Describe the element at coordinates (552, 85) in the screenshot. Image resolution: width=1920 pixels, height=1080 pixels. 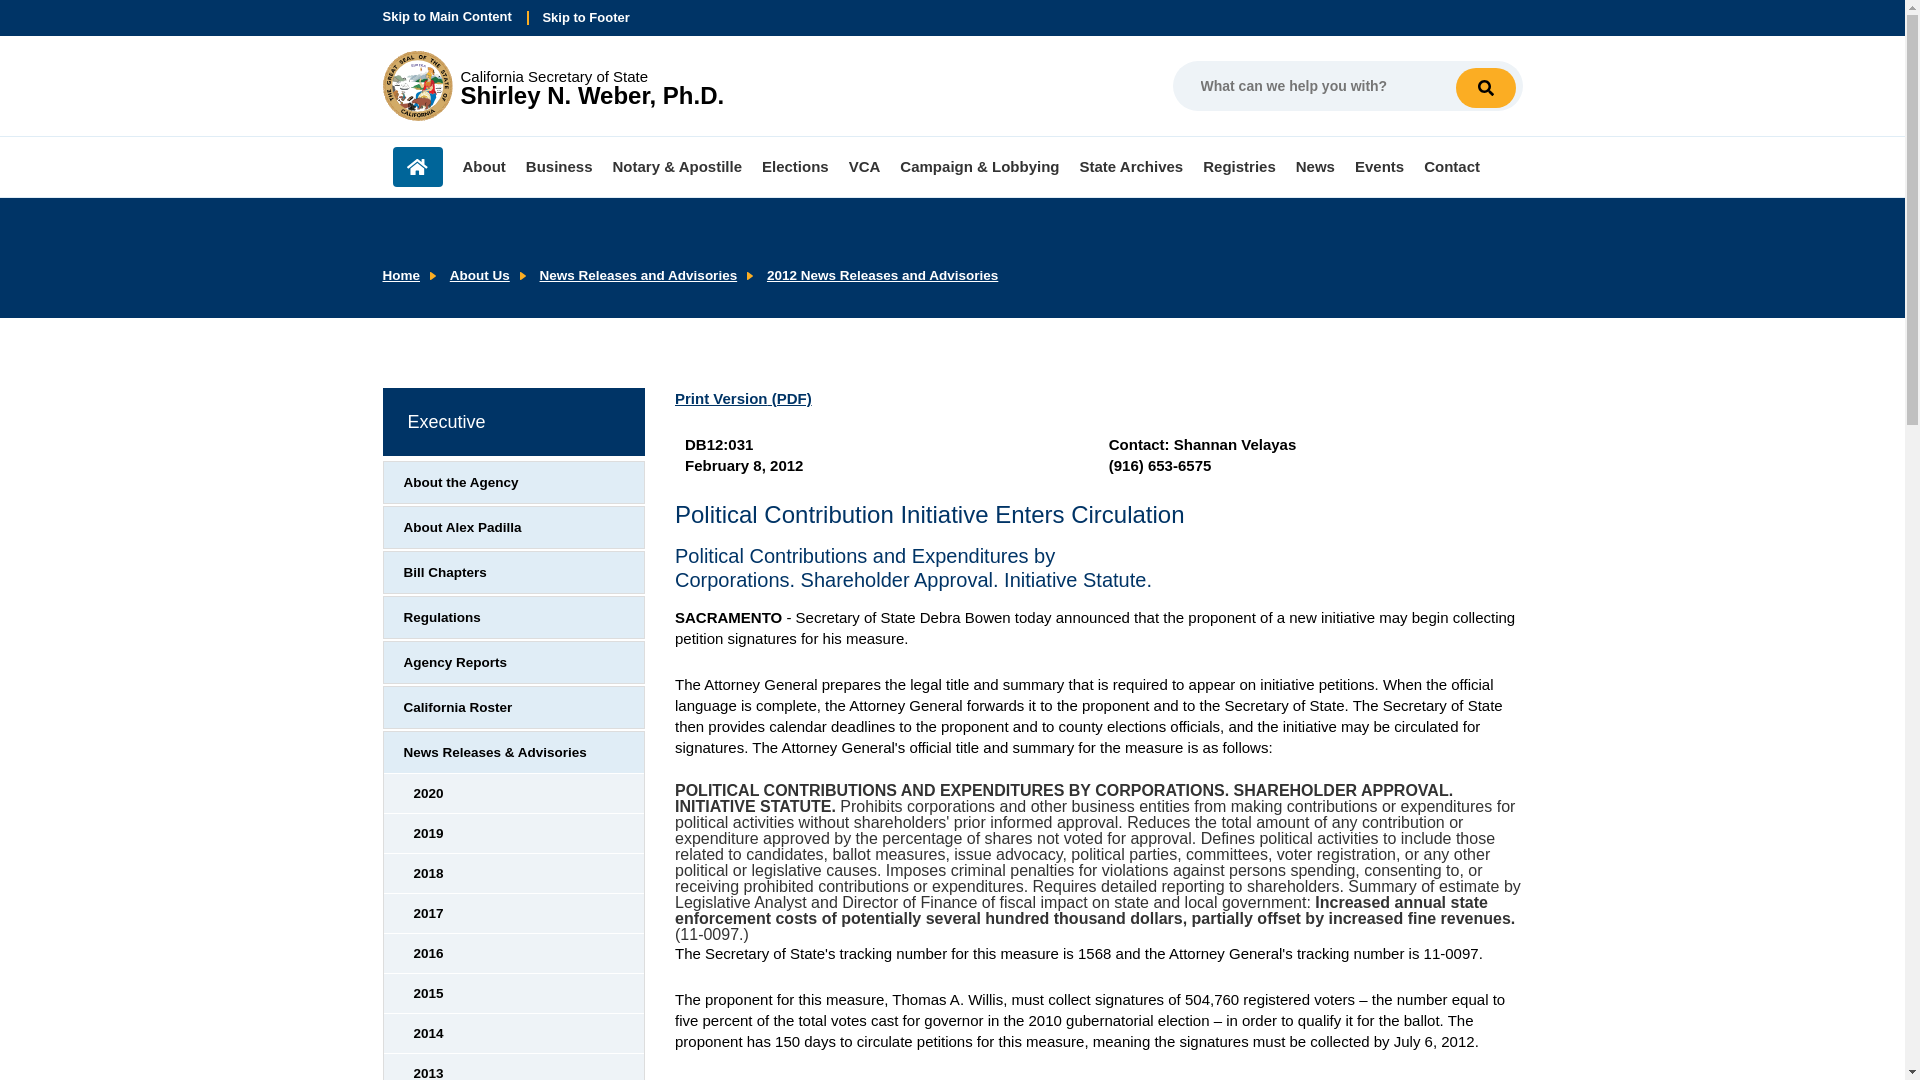
I see `2017` at that location.